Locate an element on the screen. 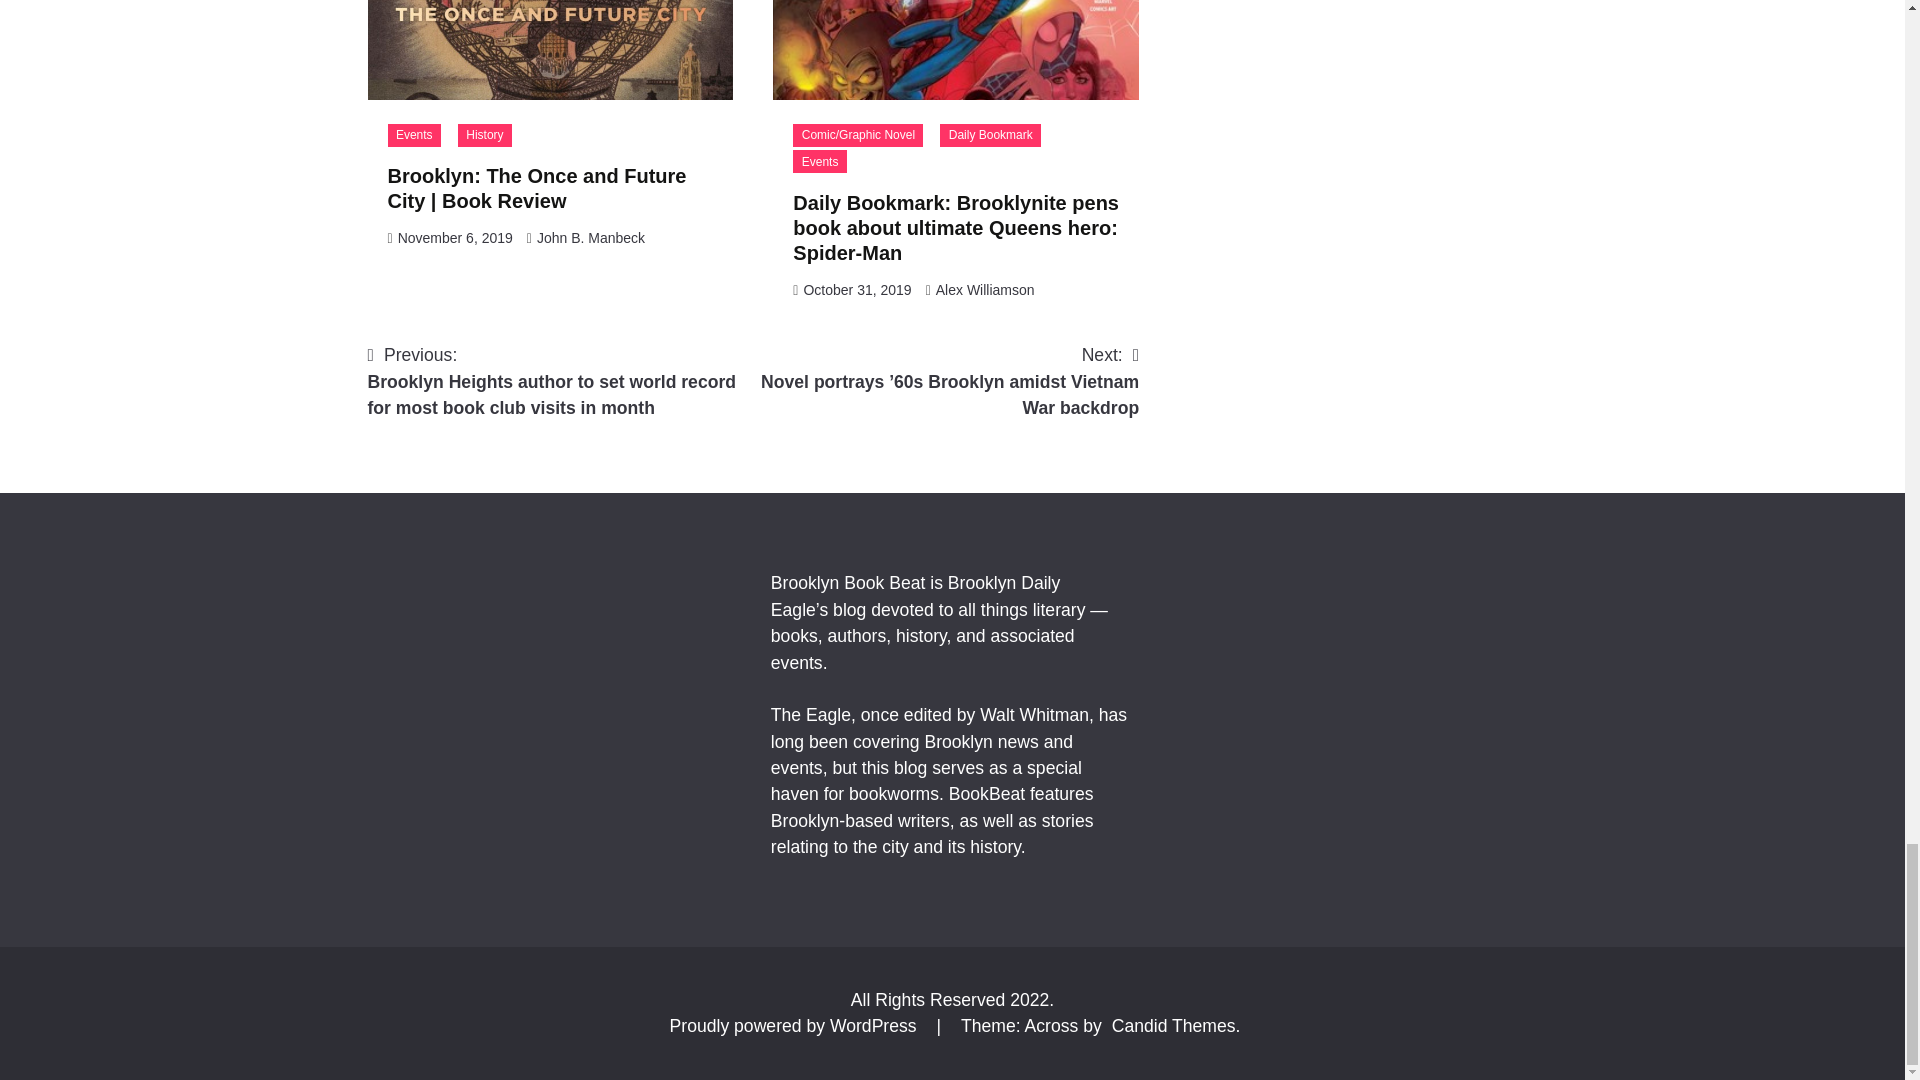  John B. Manbeck is located at coordinates (591, 238).